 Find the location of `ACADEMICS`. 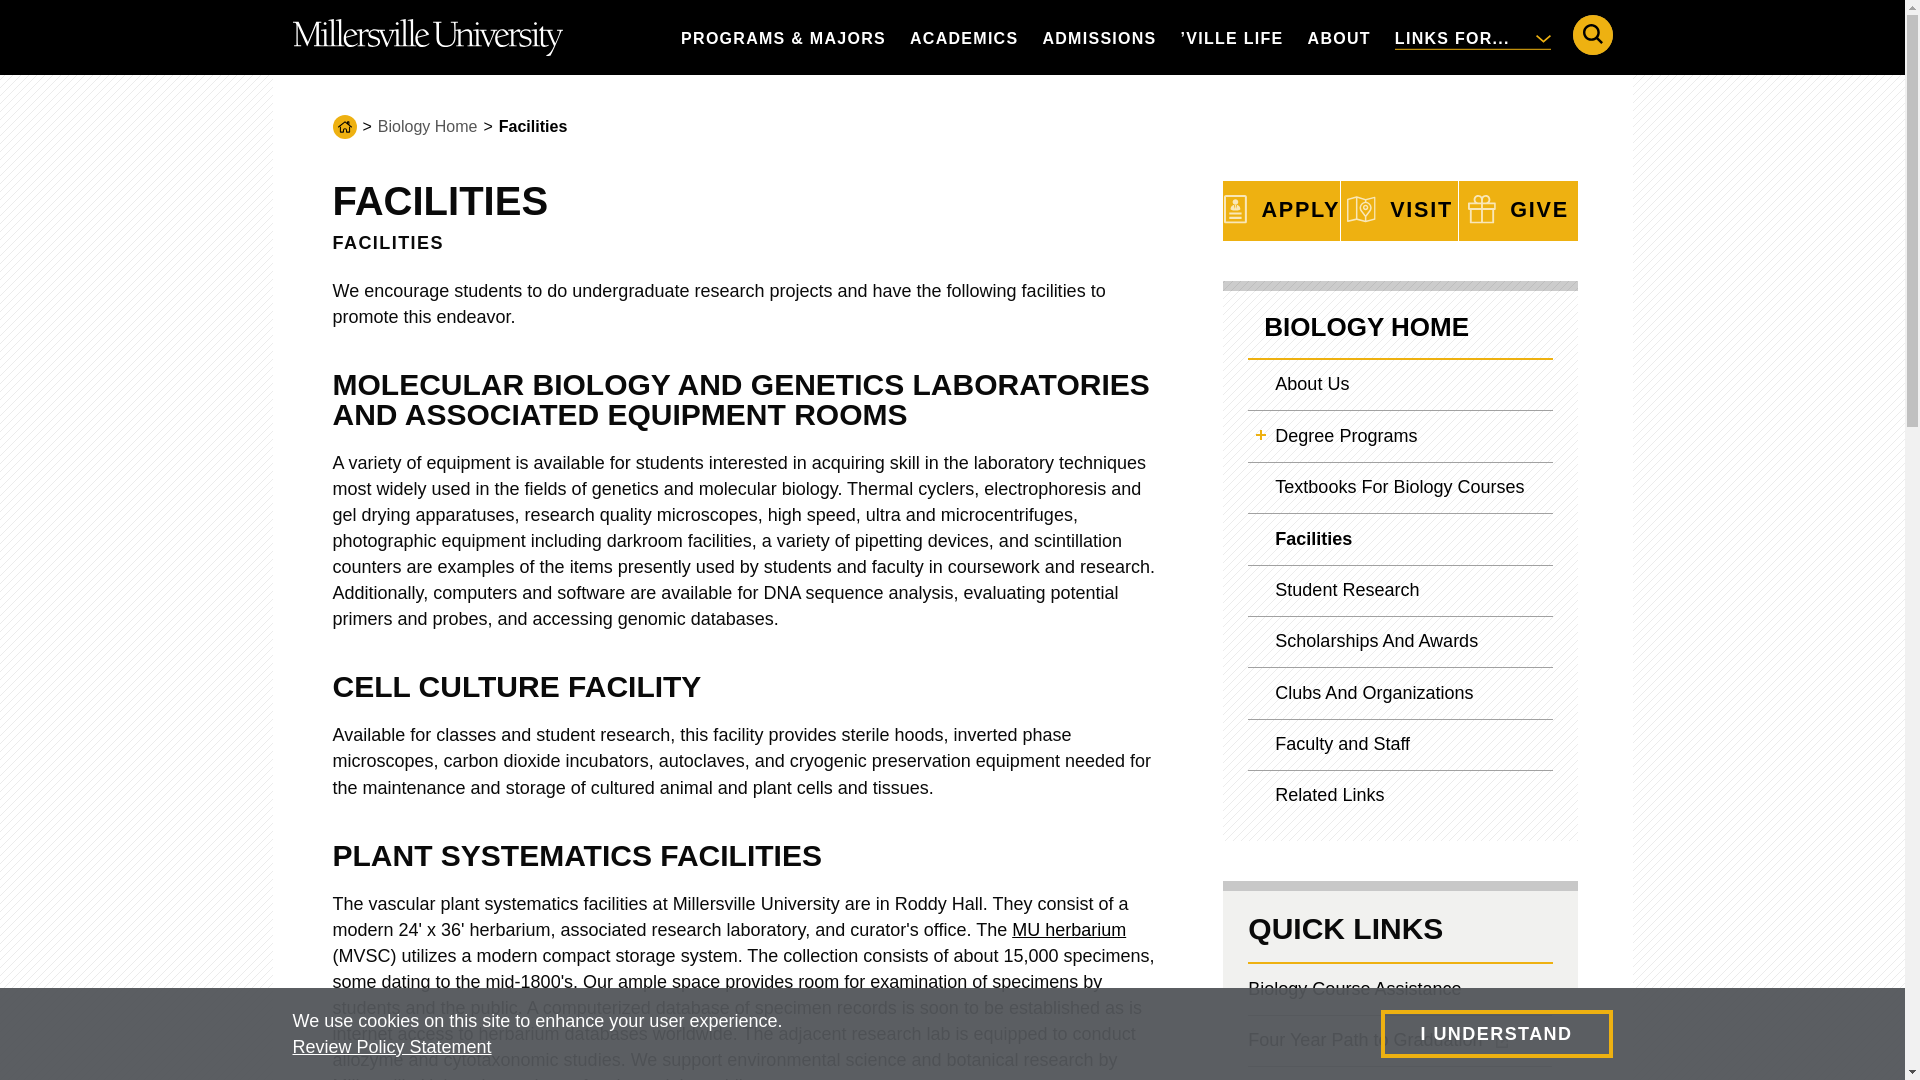

ACADEMICS is located at coordinates (964, 37).